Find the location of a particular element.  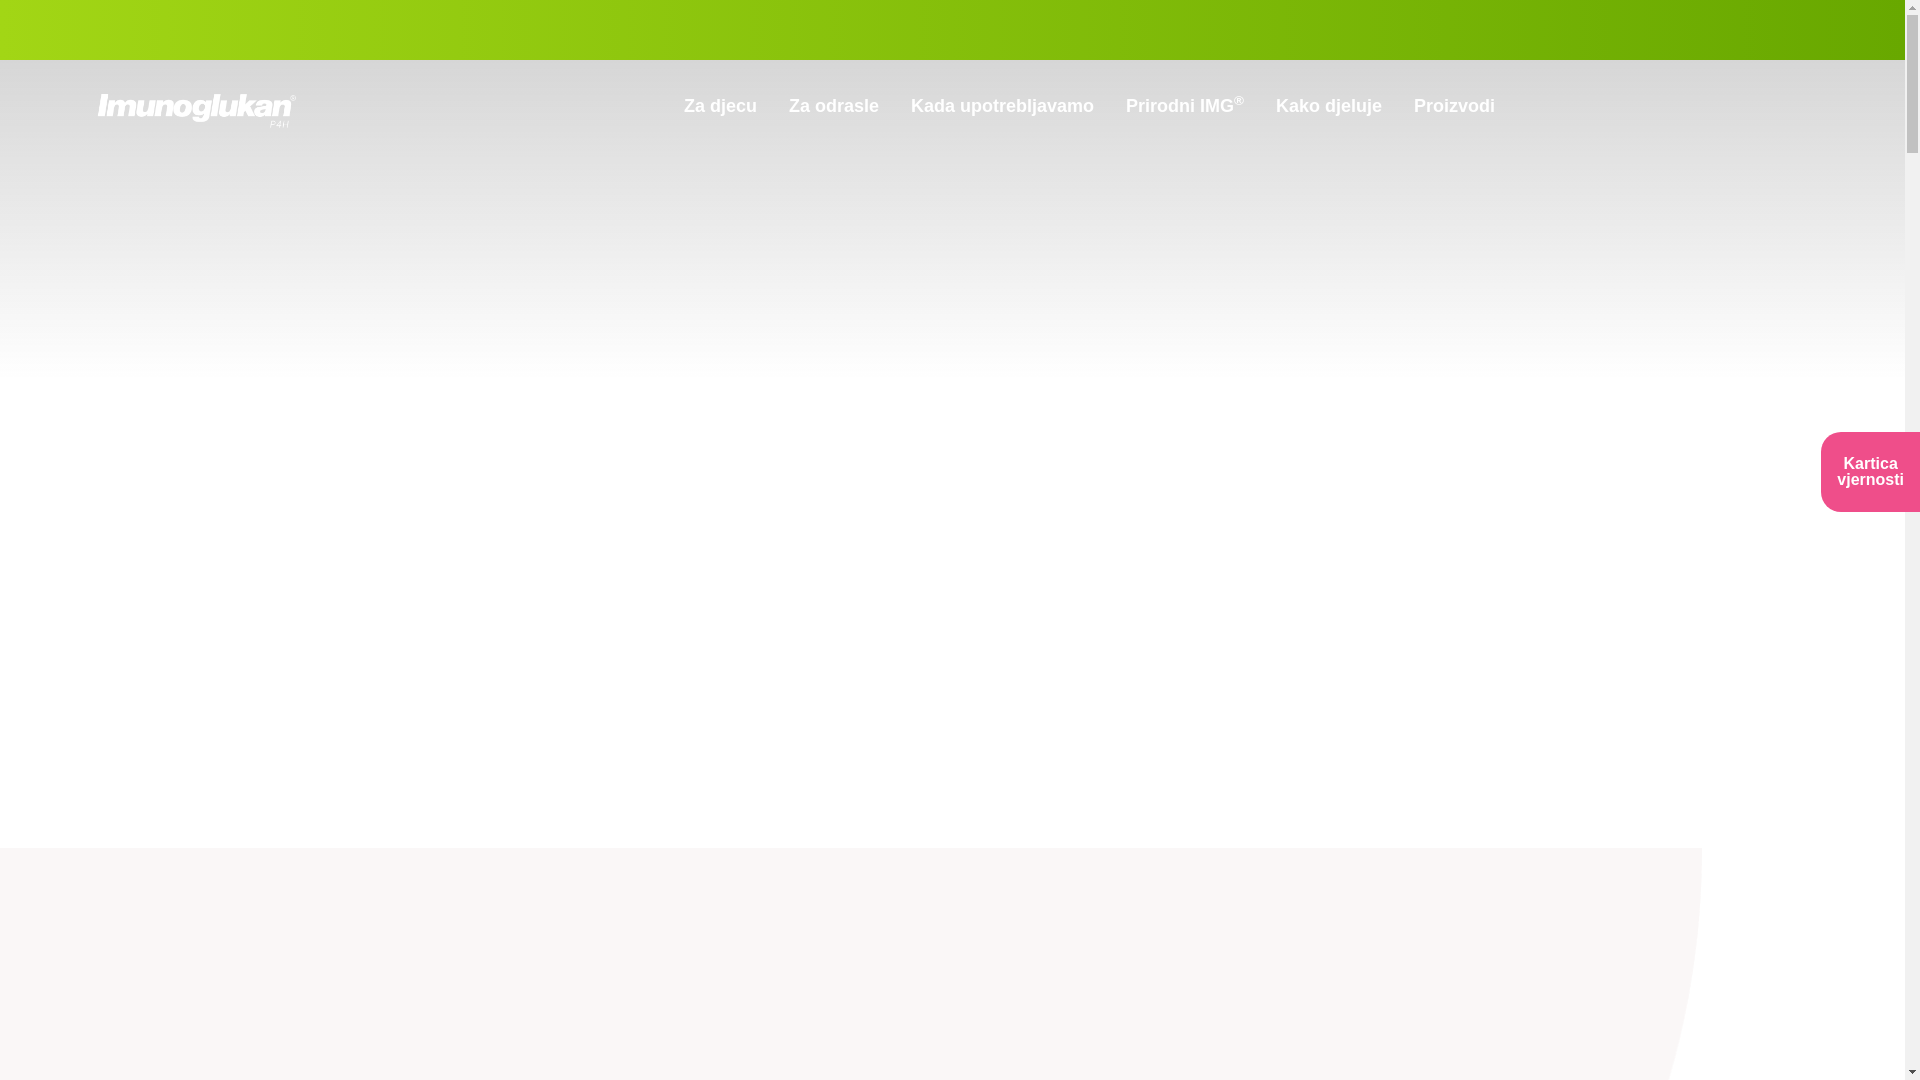

Kako djeluje is located at coordinates (1329, 106).